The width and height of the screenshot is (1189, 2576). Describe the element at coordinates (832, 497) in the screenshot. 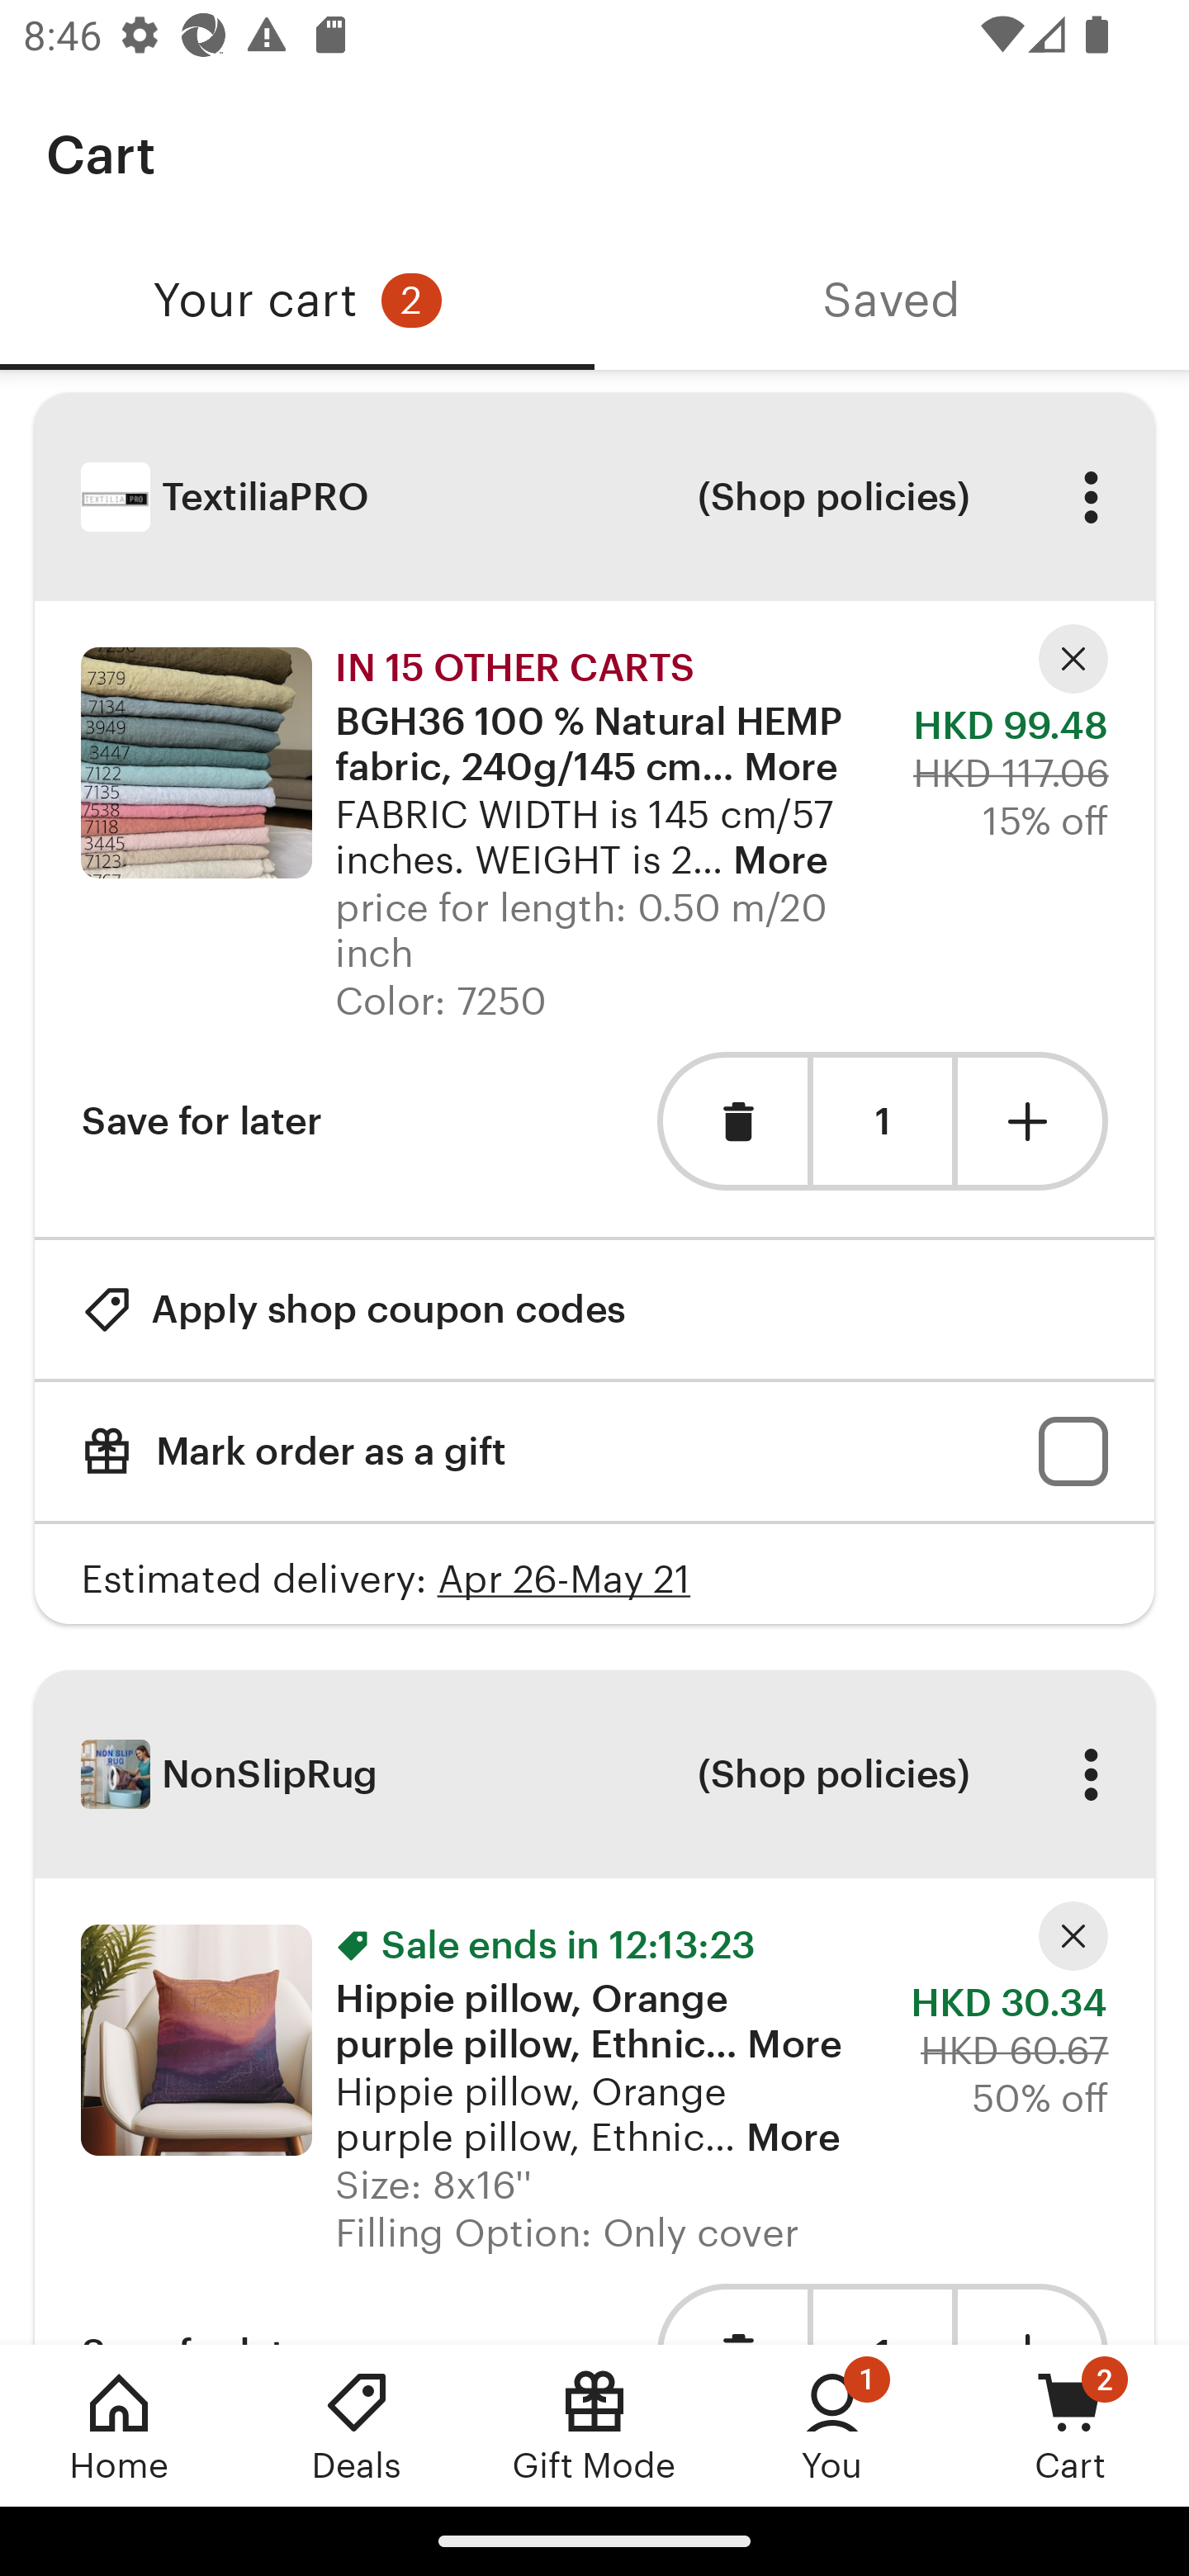

I see `(Shop policies)` at that location.